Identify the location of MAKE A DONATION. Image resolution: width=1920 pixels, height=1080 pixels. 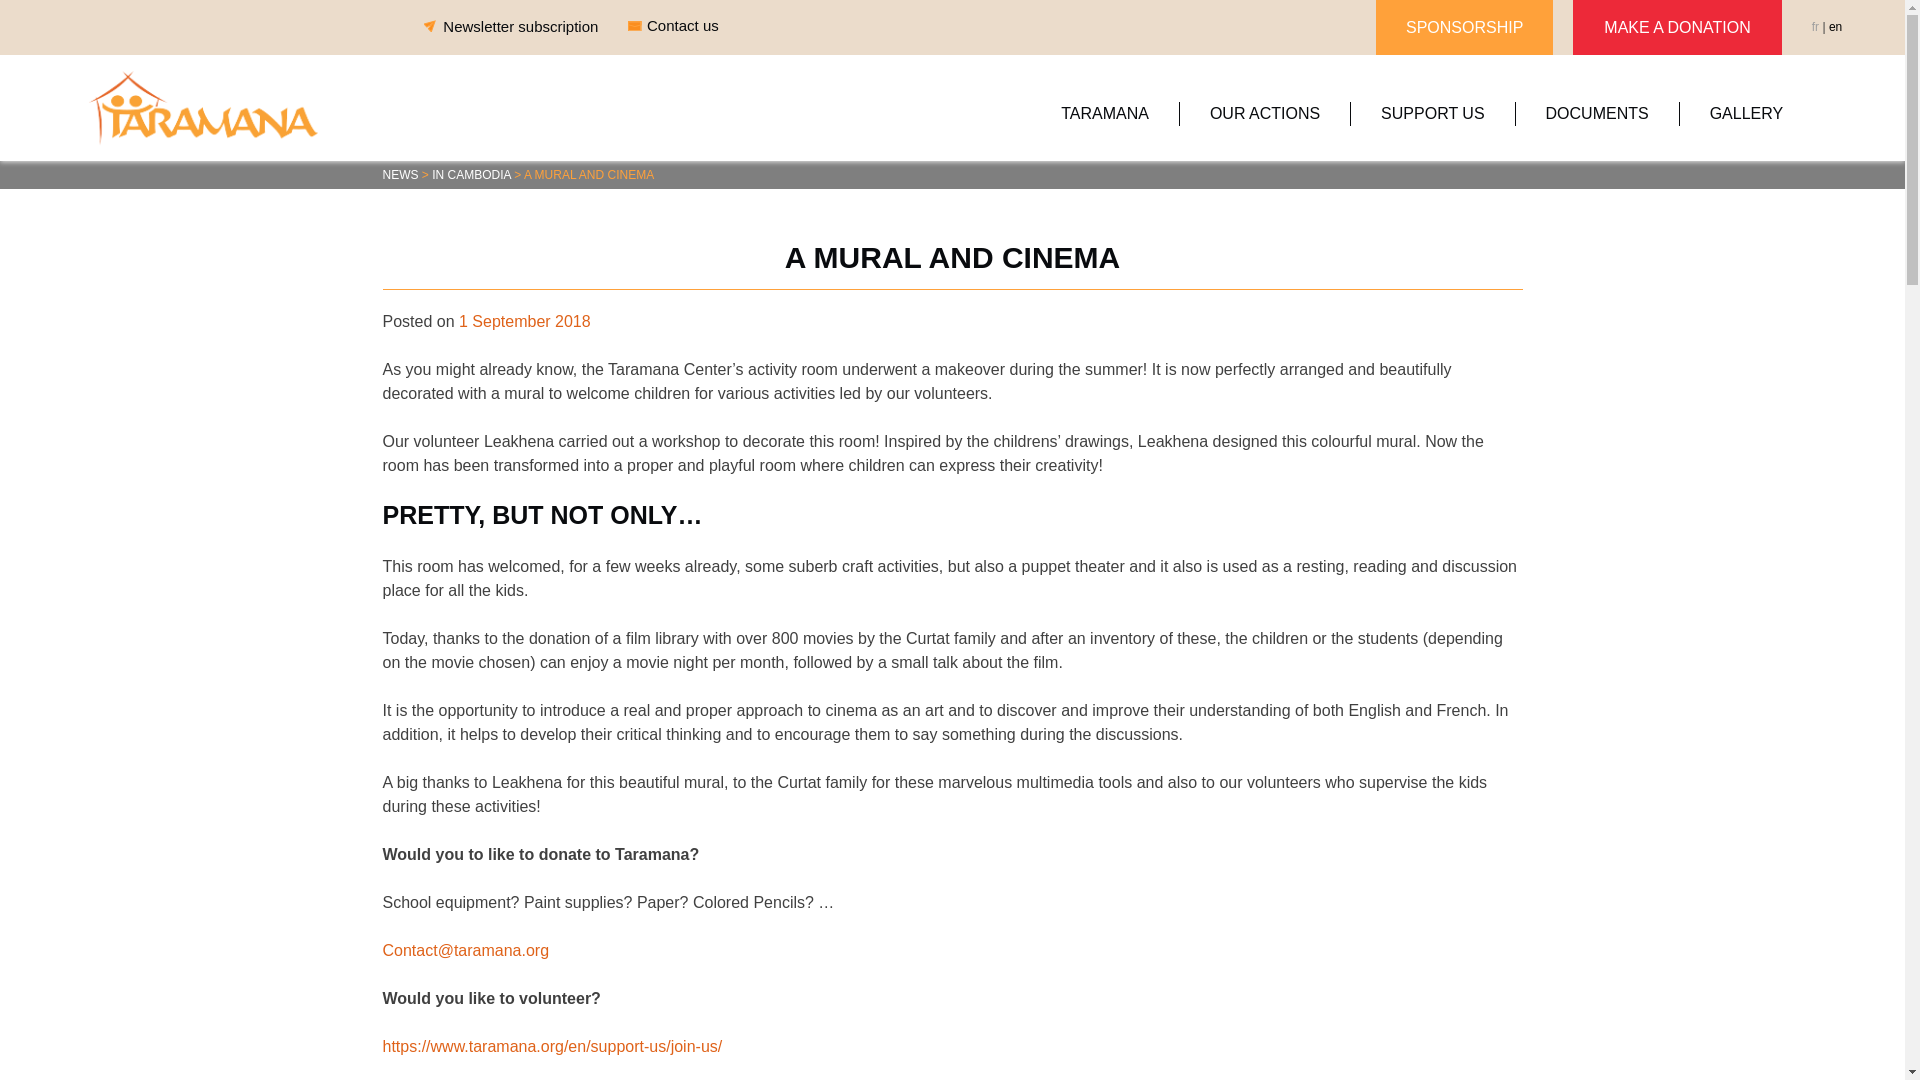
(1676, 28).